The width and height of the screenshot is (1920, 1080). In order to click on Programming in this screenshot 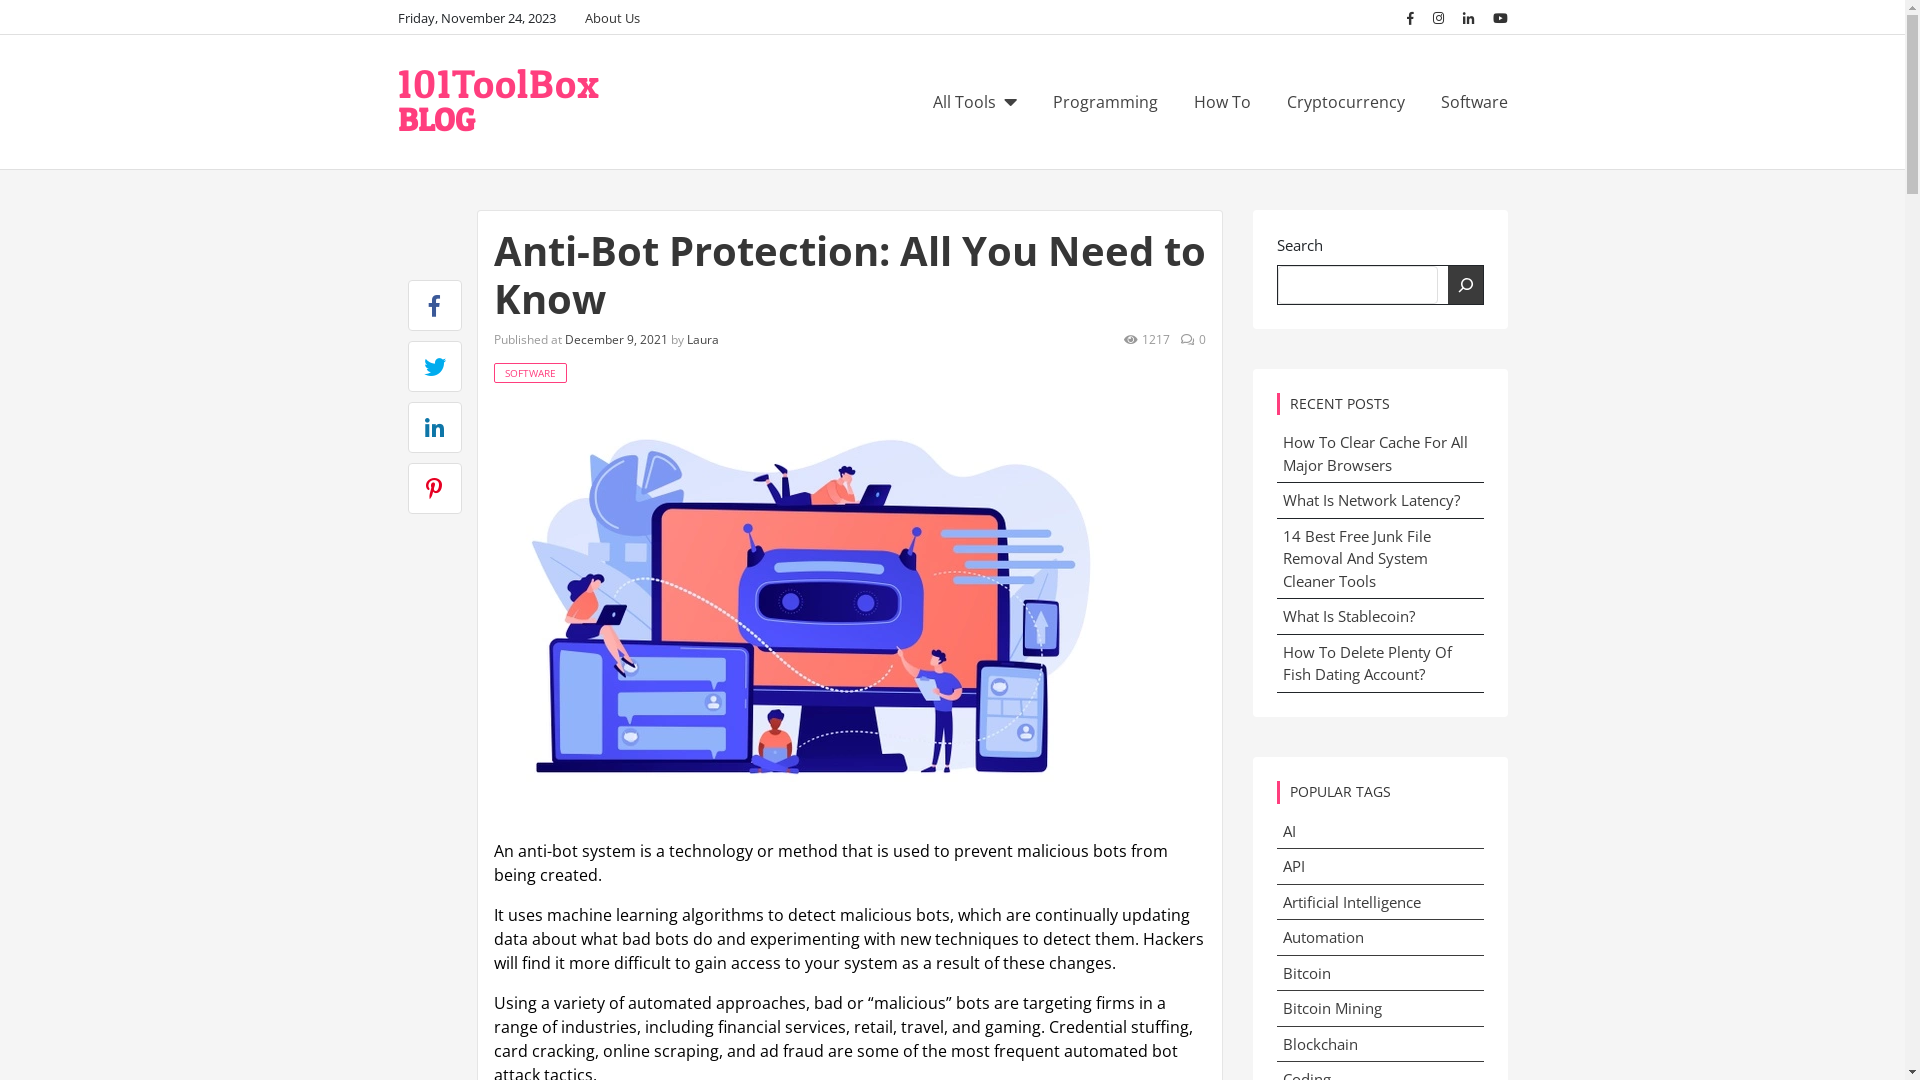, I will do `click(1104, 102)`.